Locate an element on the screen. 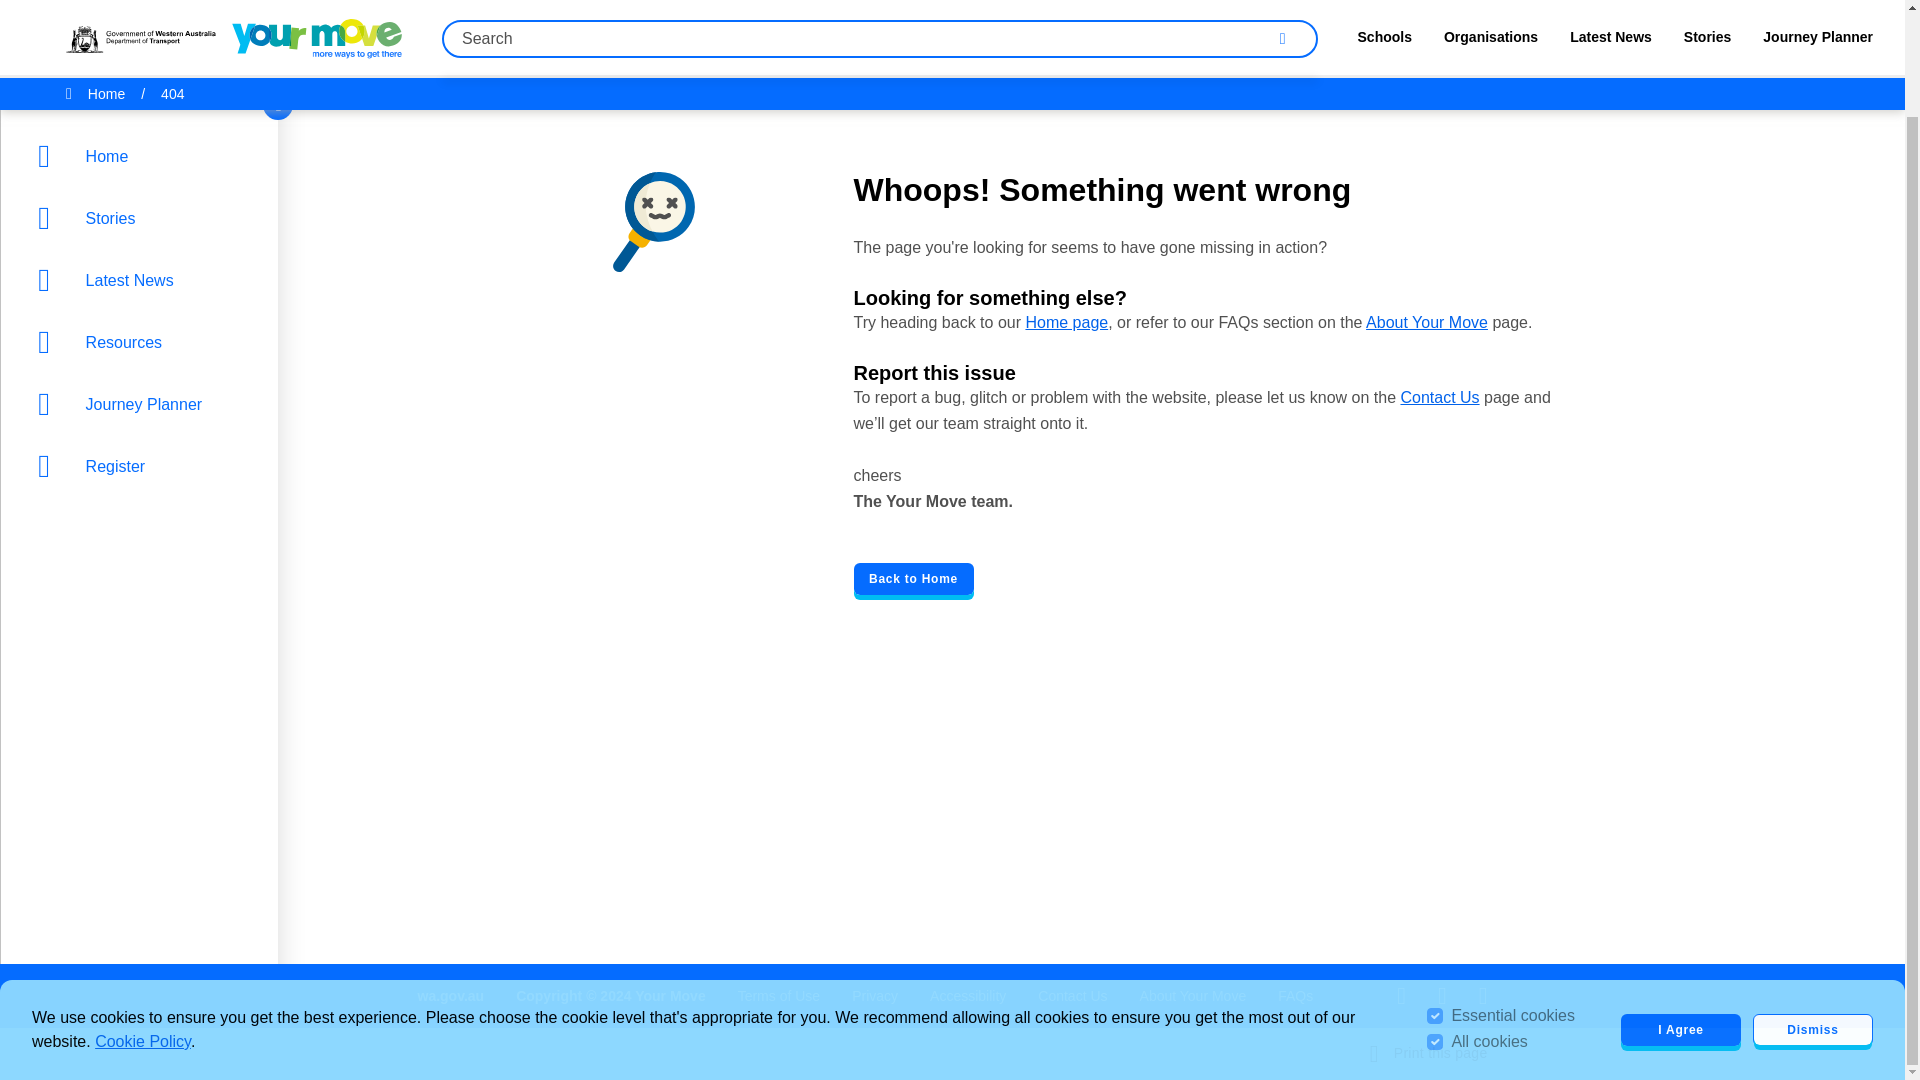  Journey Planner is located at coordinates (144, 288).